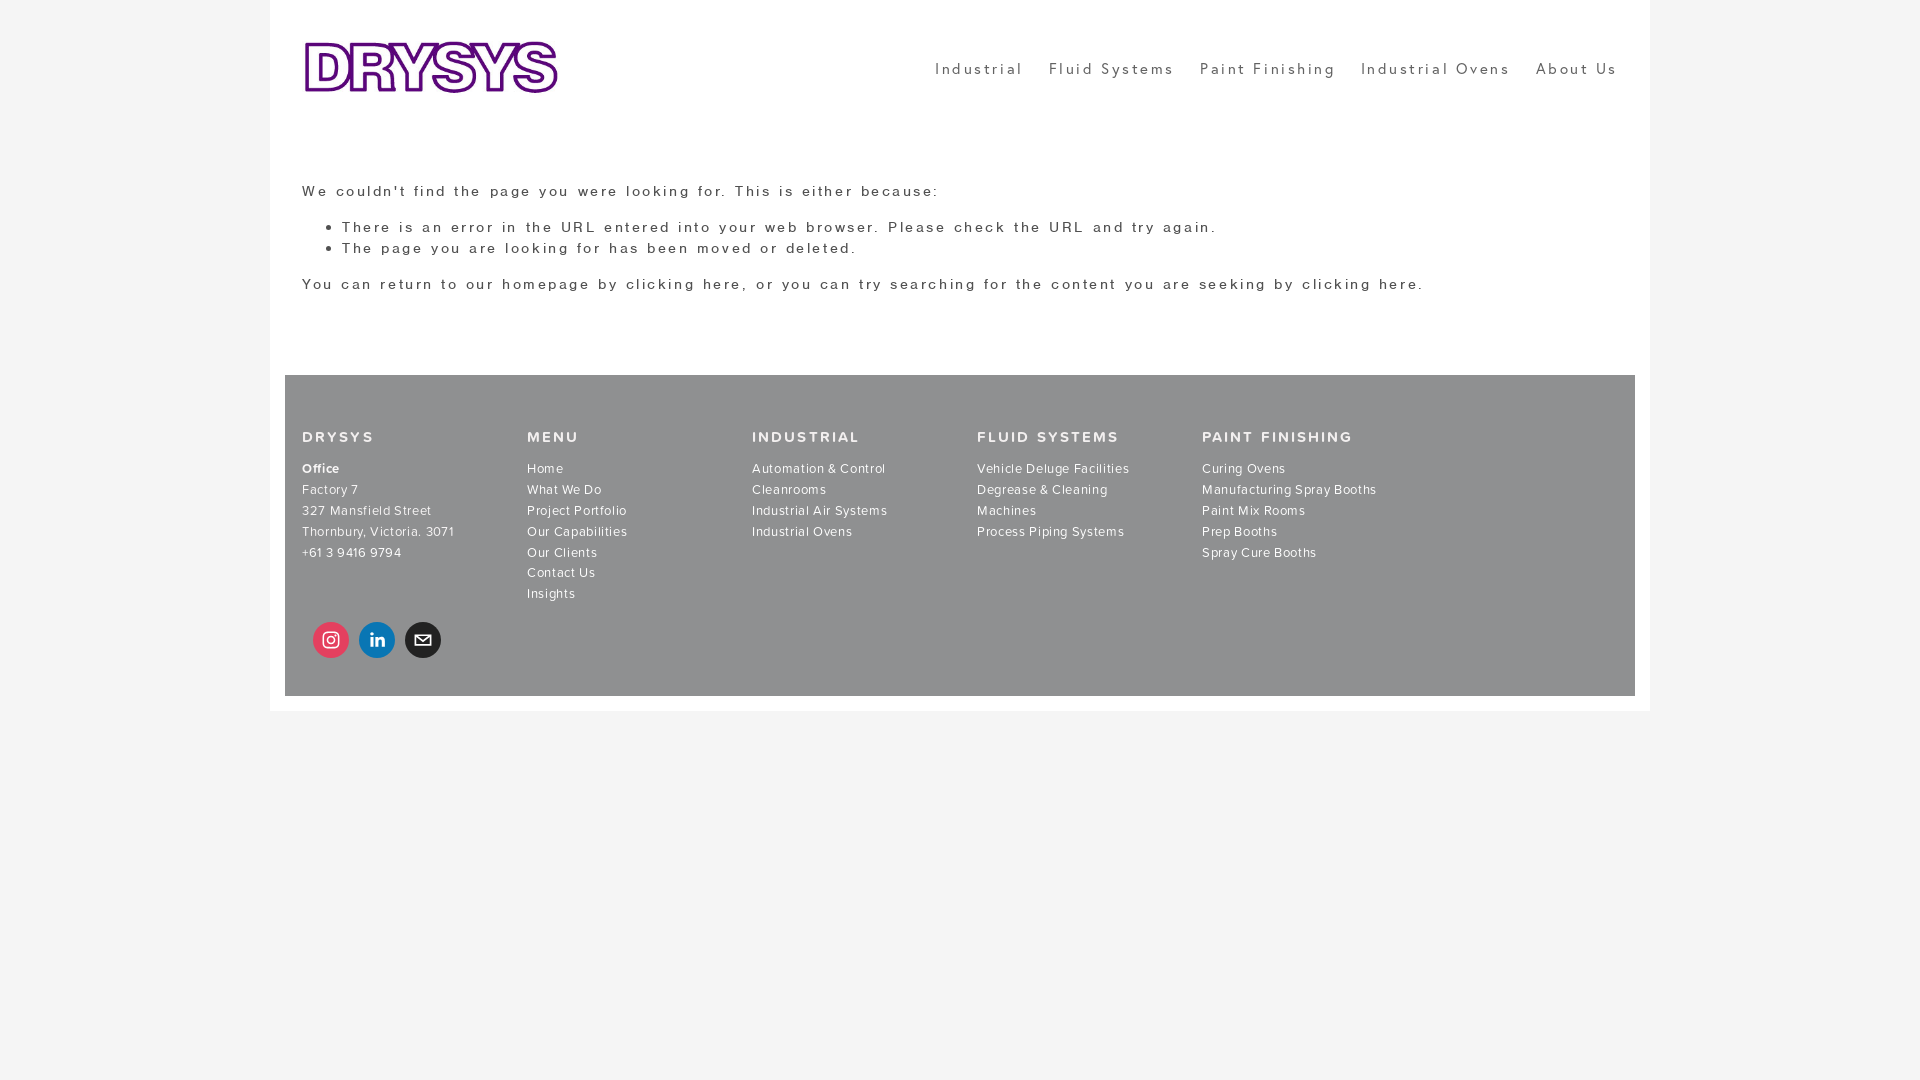 This screenshot has width=1920, height=1080. I want to click on clicking here, so click(1360, 284).